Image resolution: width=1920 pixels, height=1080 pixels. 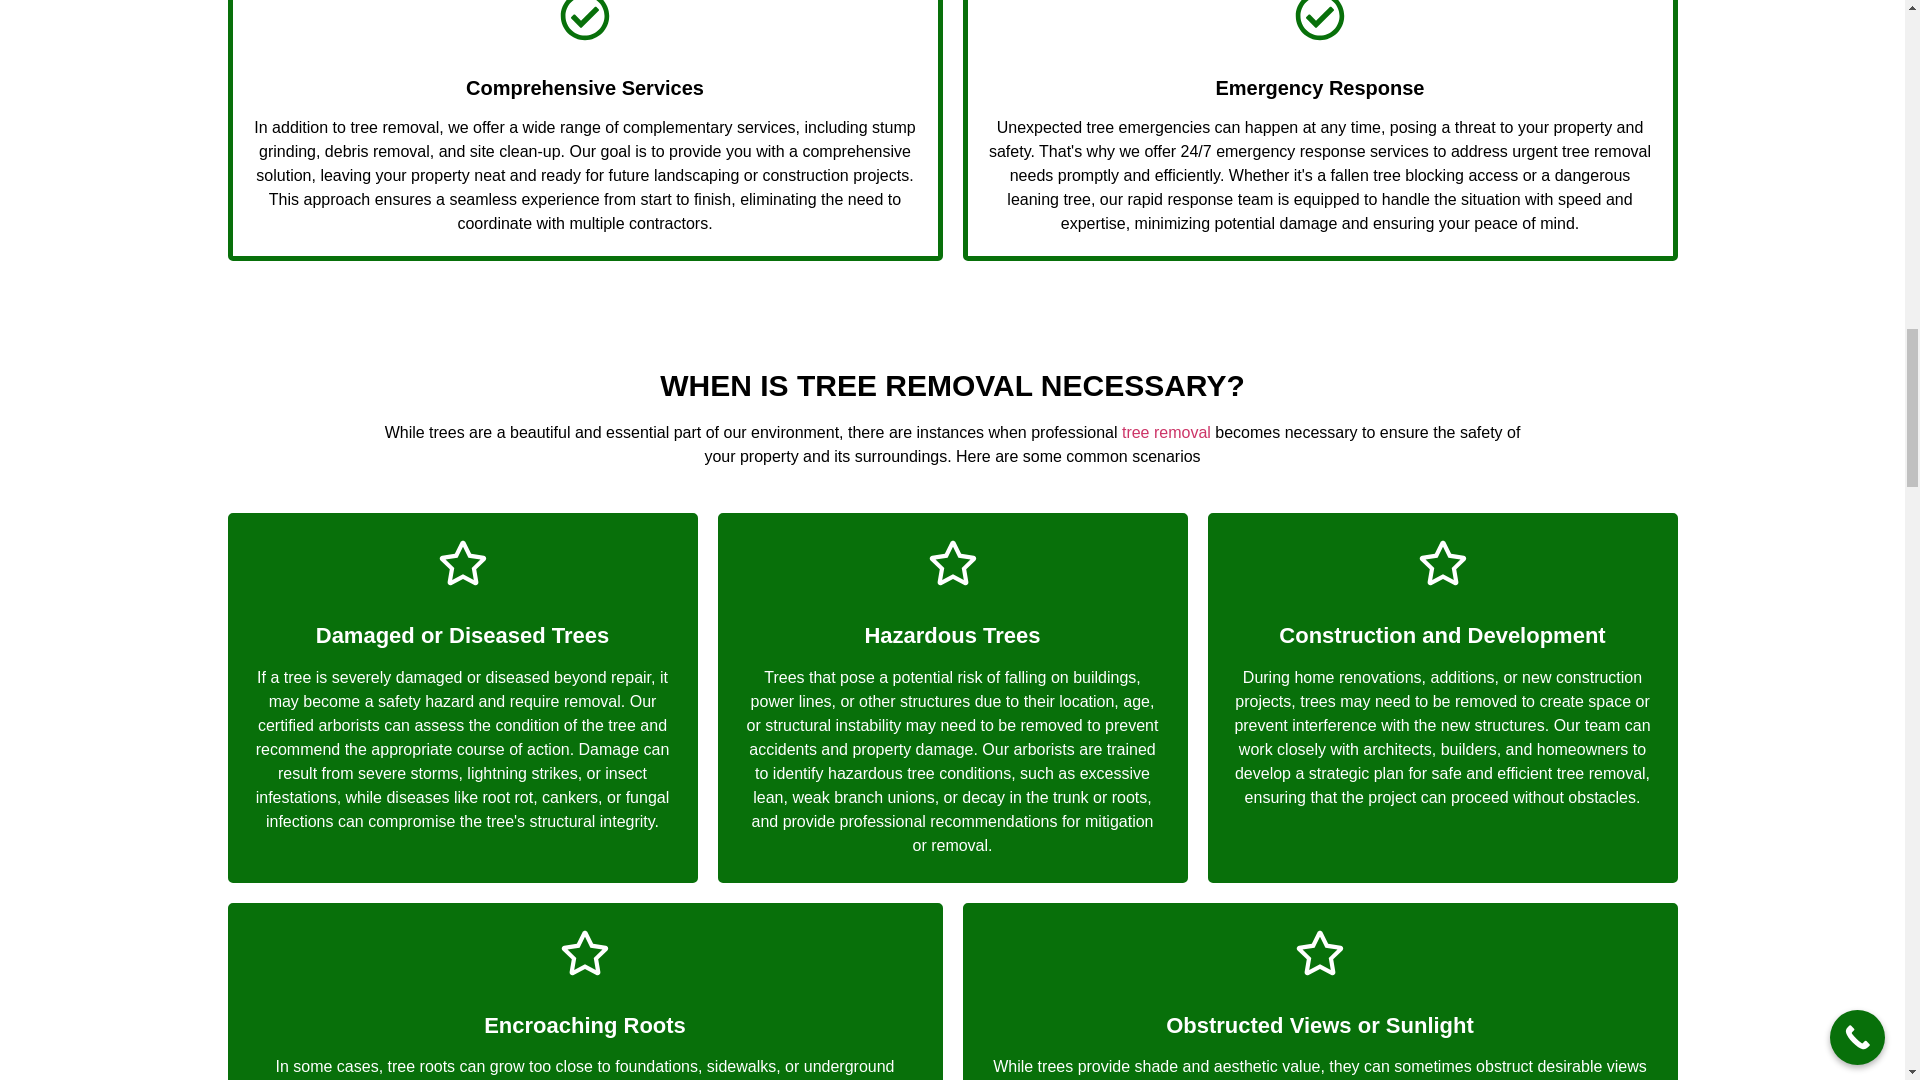 I want to click on Damaged or Diseased Trees, so click(x=462, y=636).